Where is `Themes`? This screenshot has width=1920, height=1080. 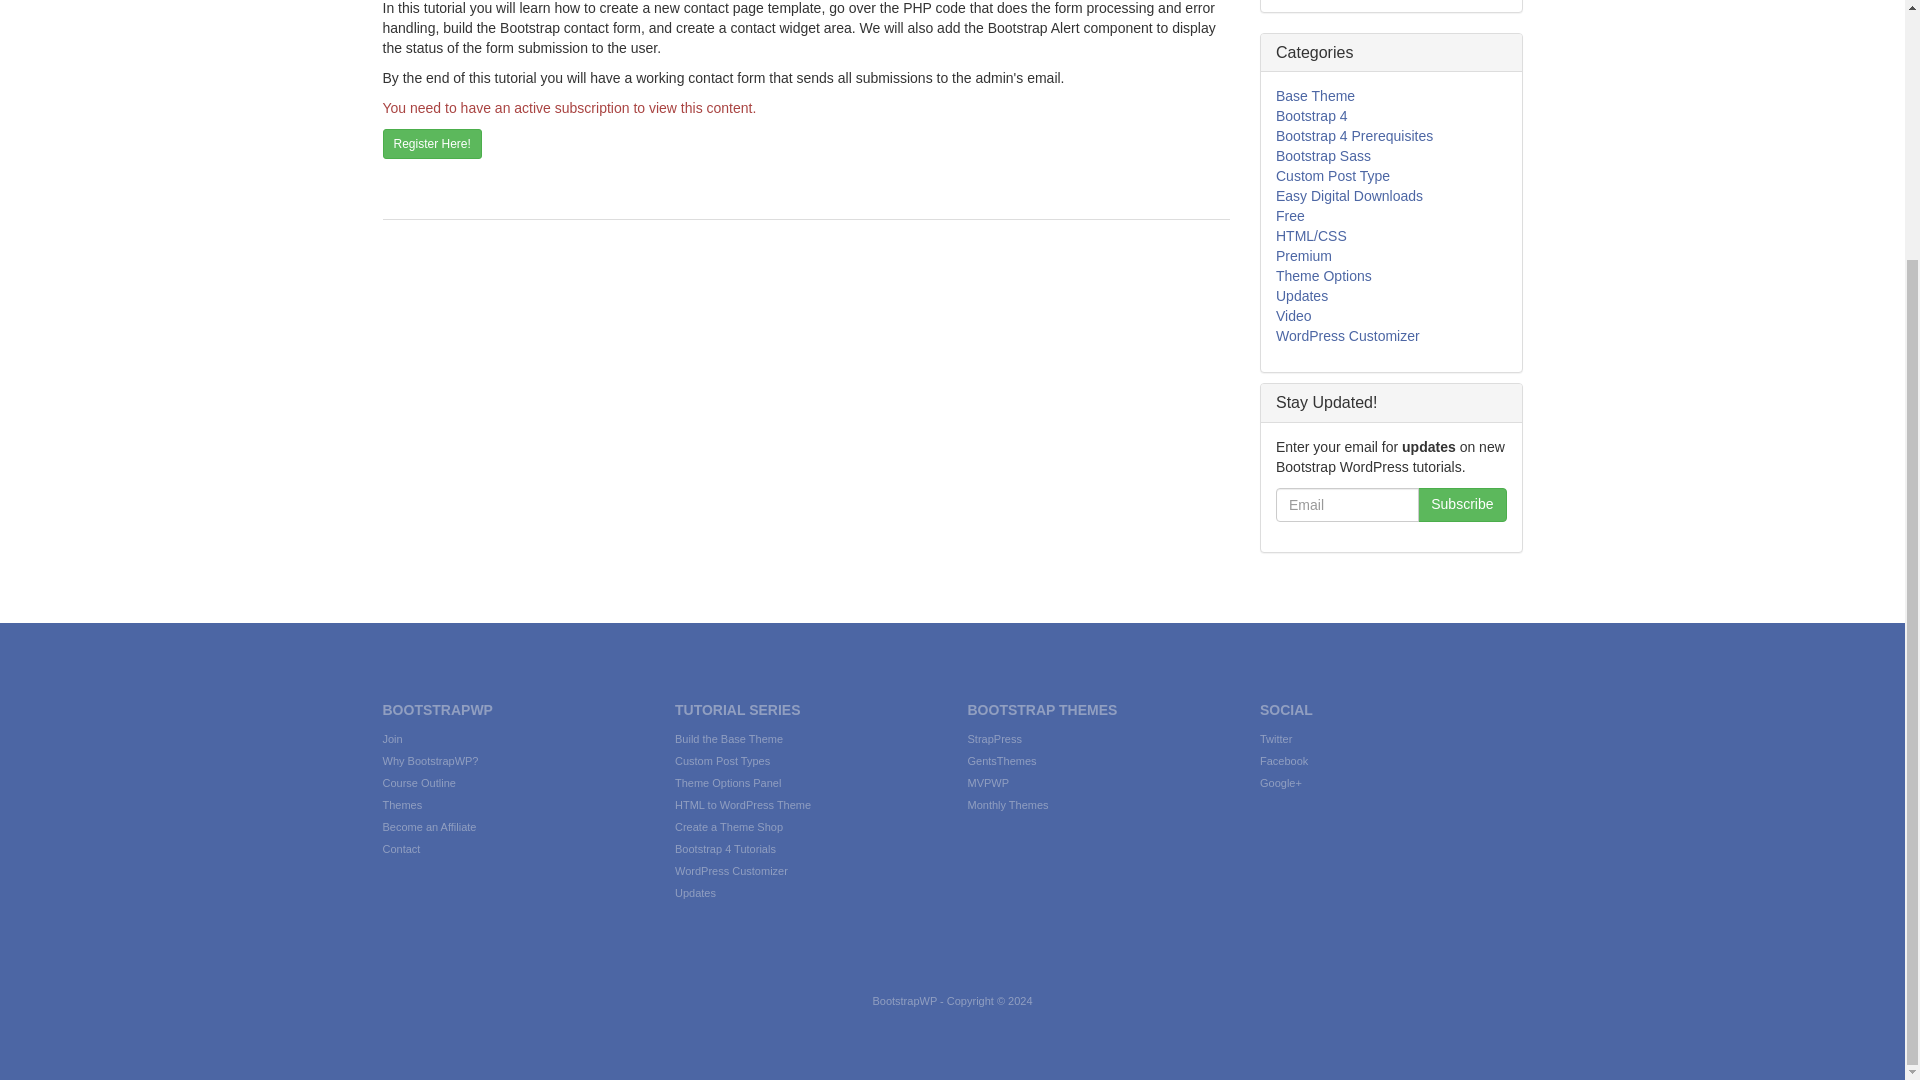 Themes is located at coordinates (402, 805).